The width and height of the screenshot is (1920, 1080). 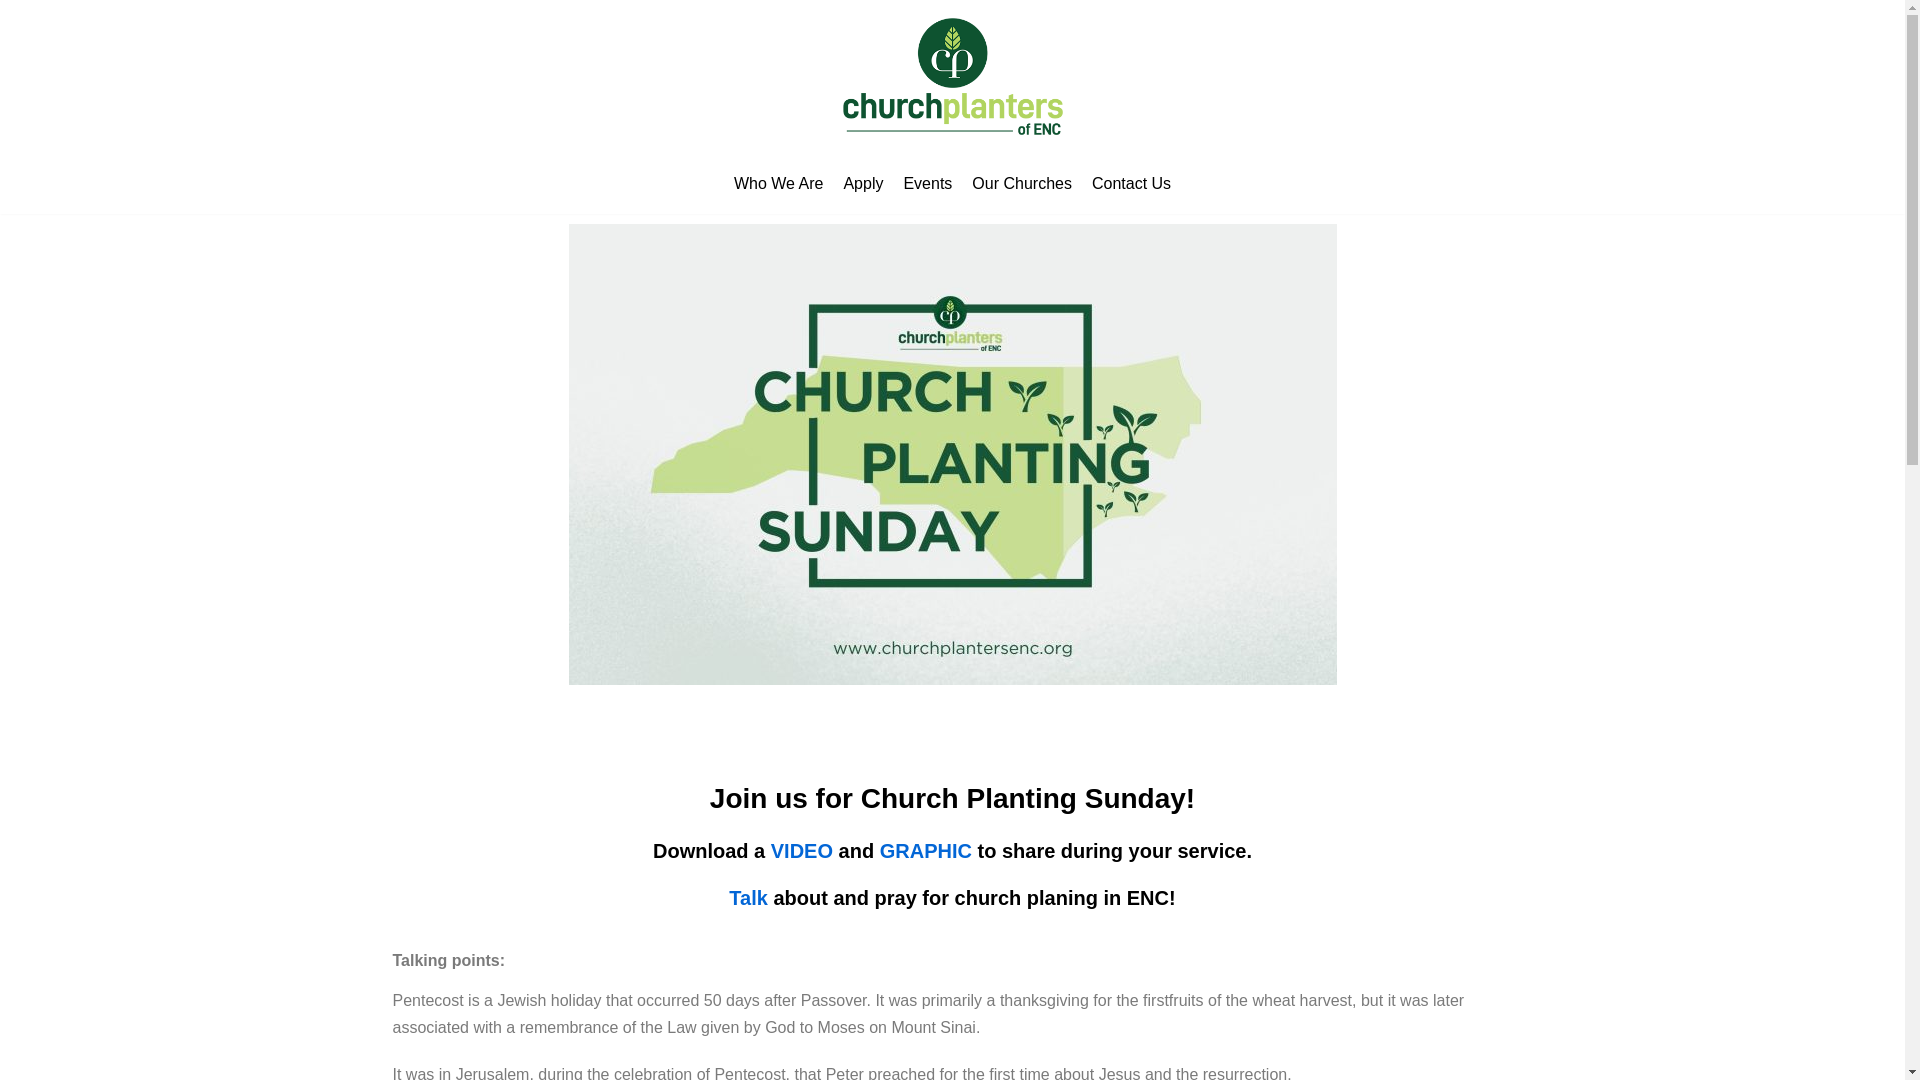 I want to click on Talk, so click(x=748, y=898).